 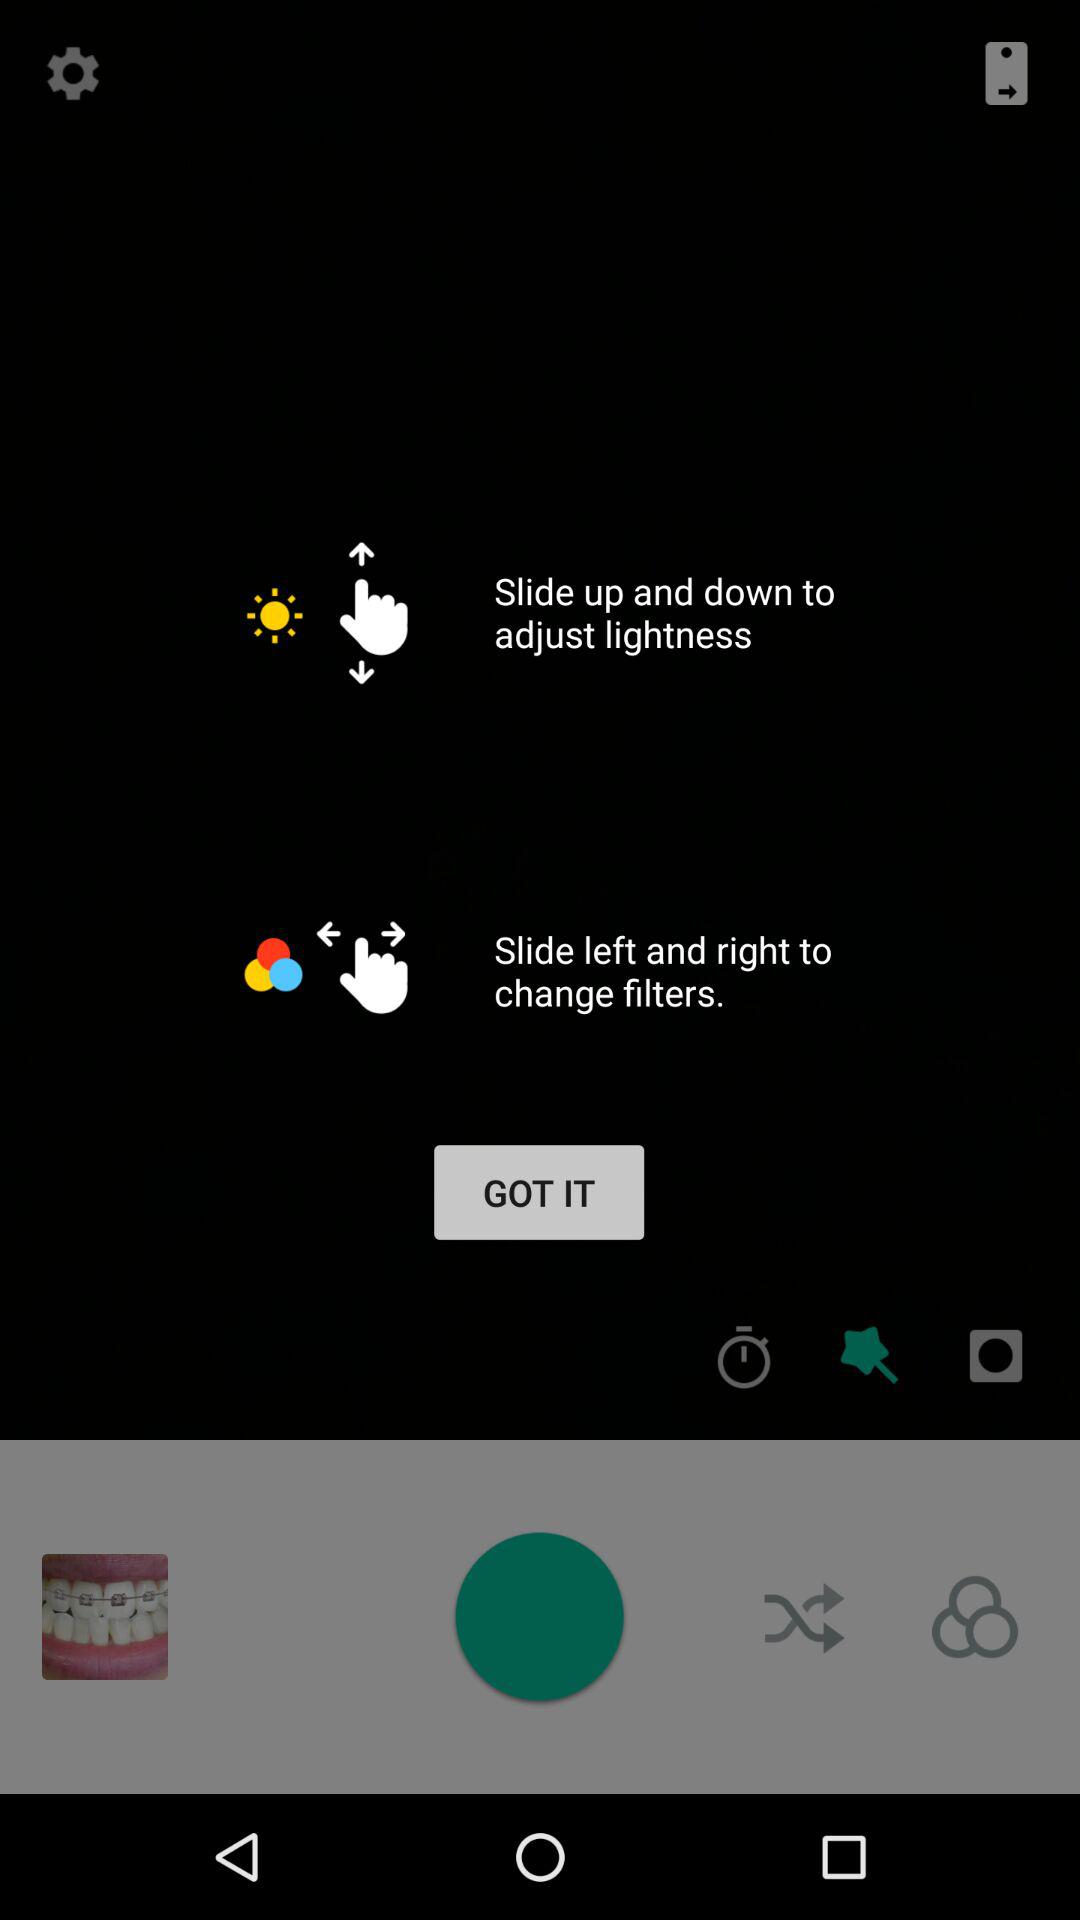 I want to click on photo timer, so click(x=744, y=1356).